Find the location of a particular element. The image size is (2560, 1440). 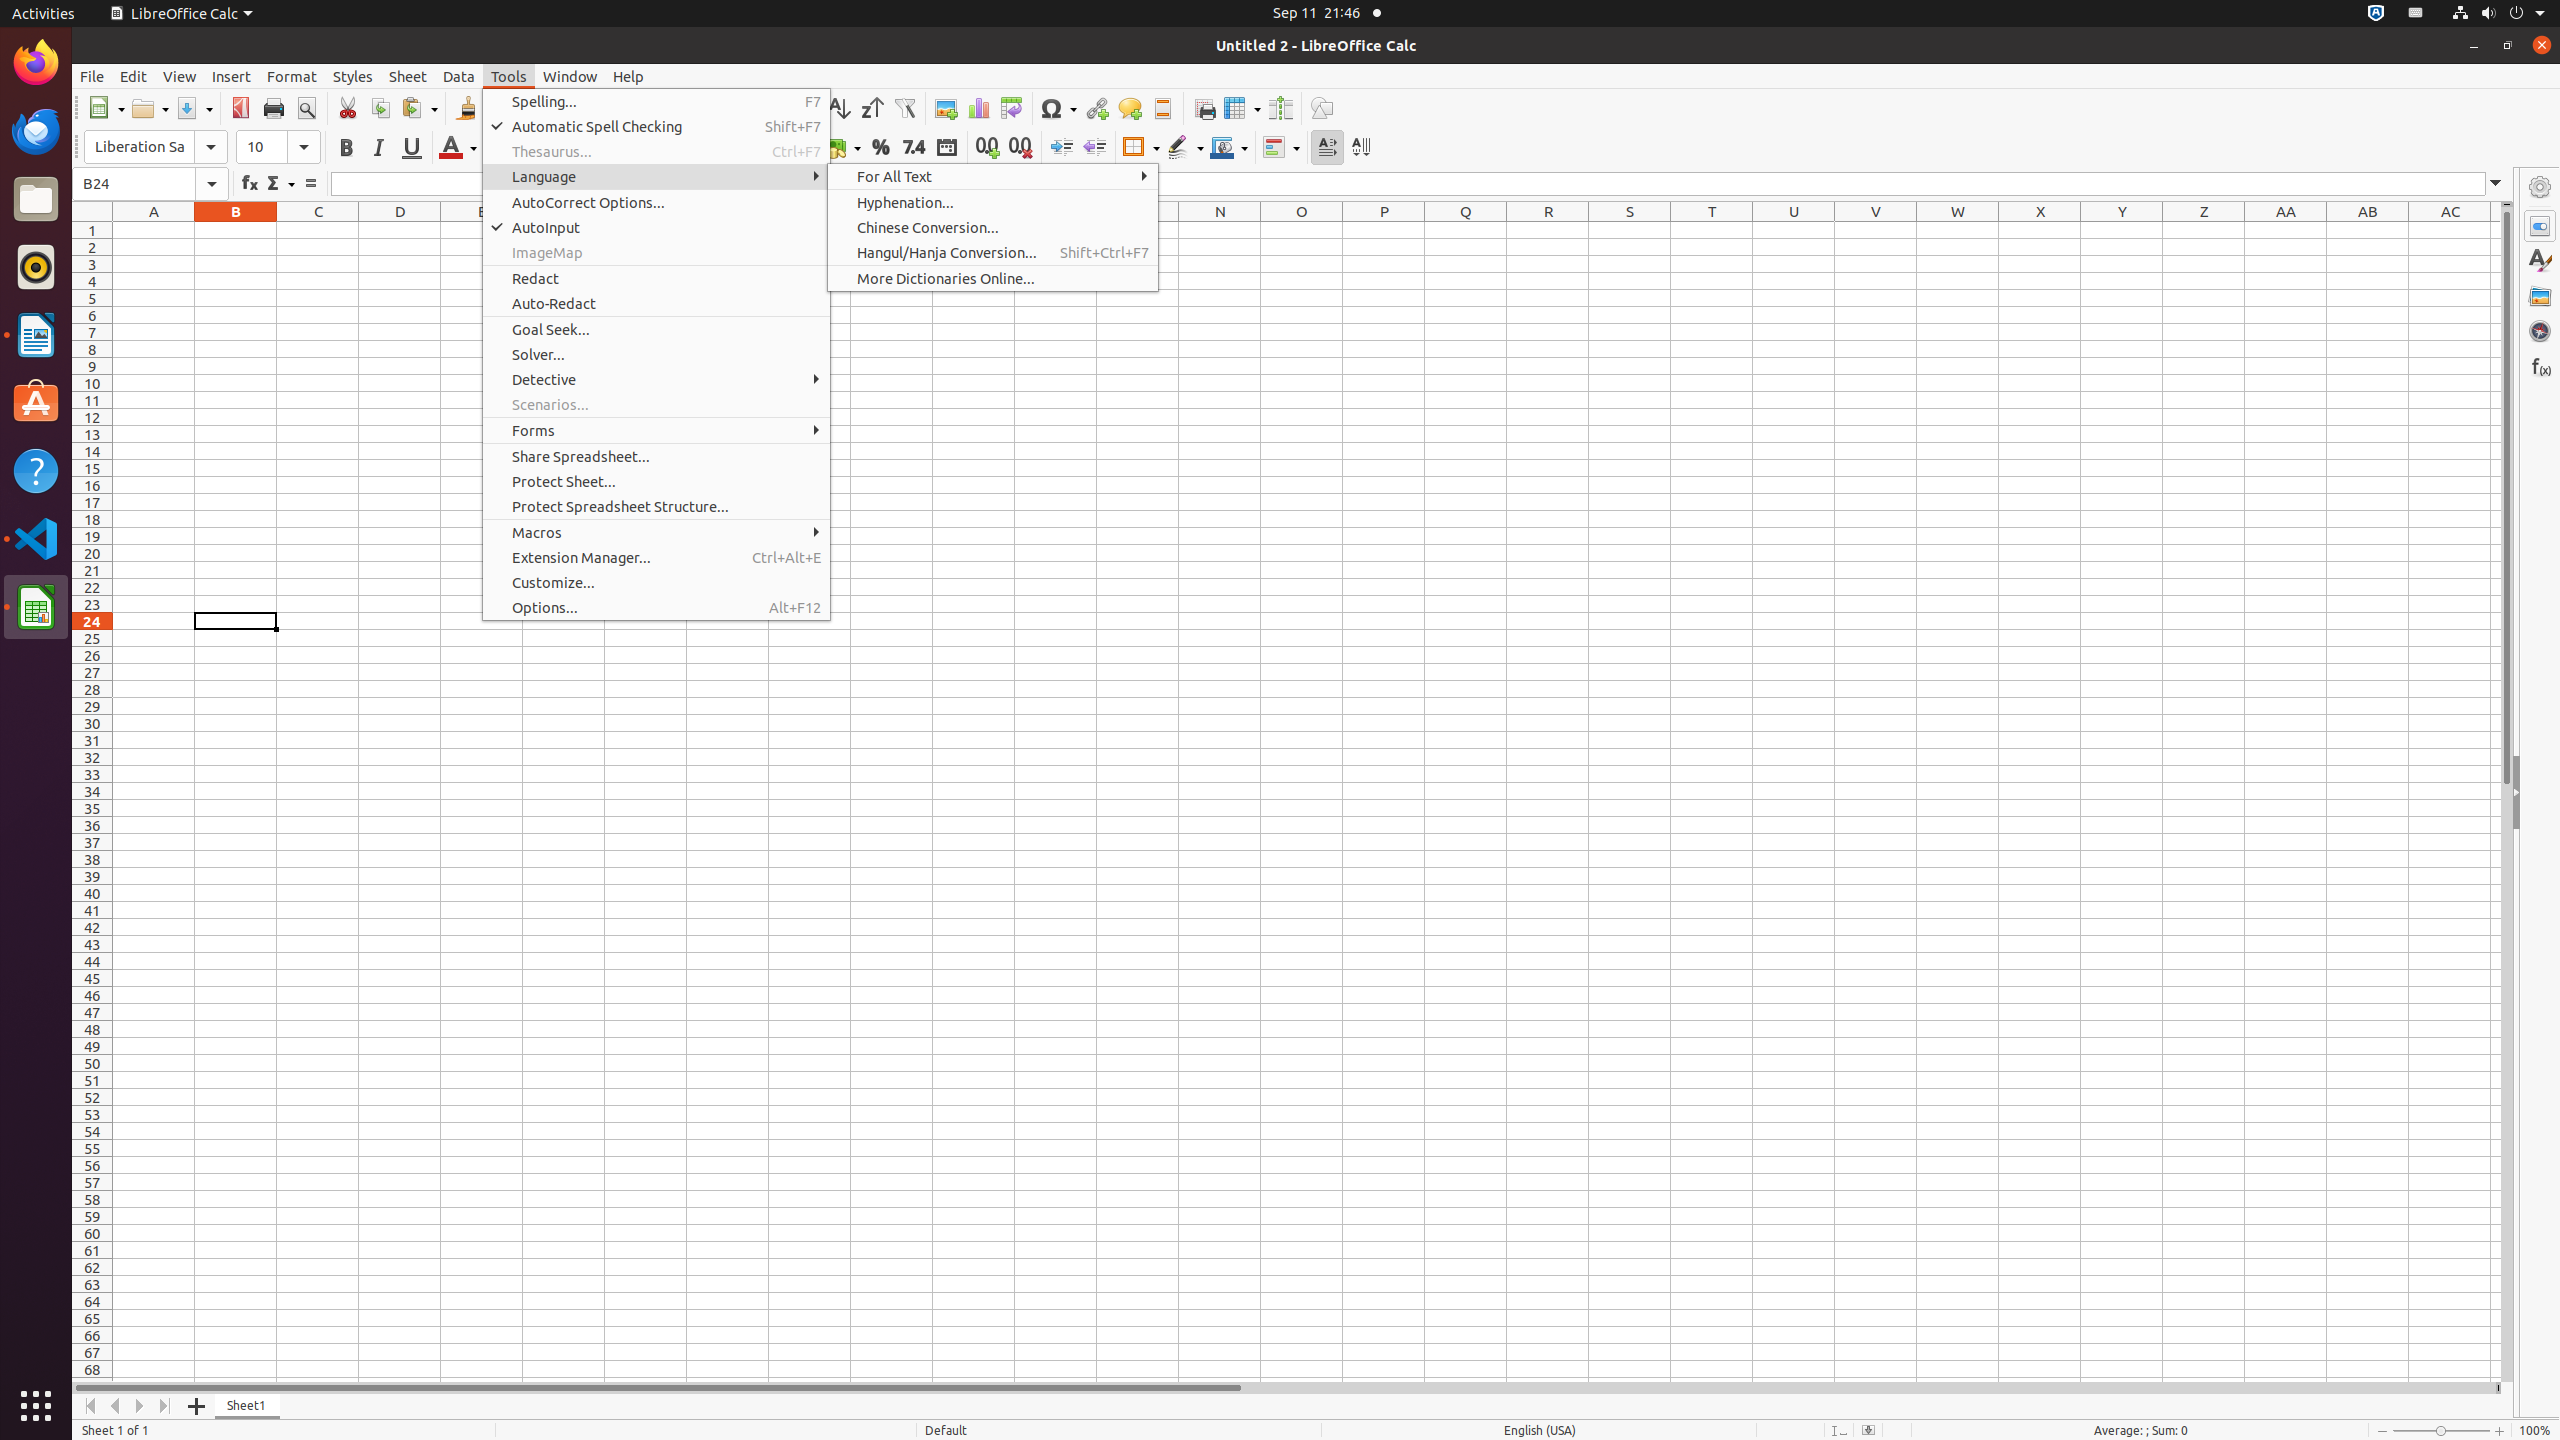

Italic is located at coordinates (378, 148).